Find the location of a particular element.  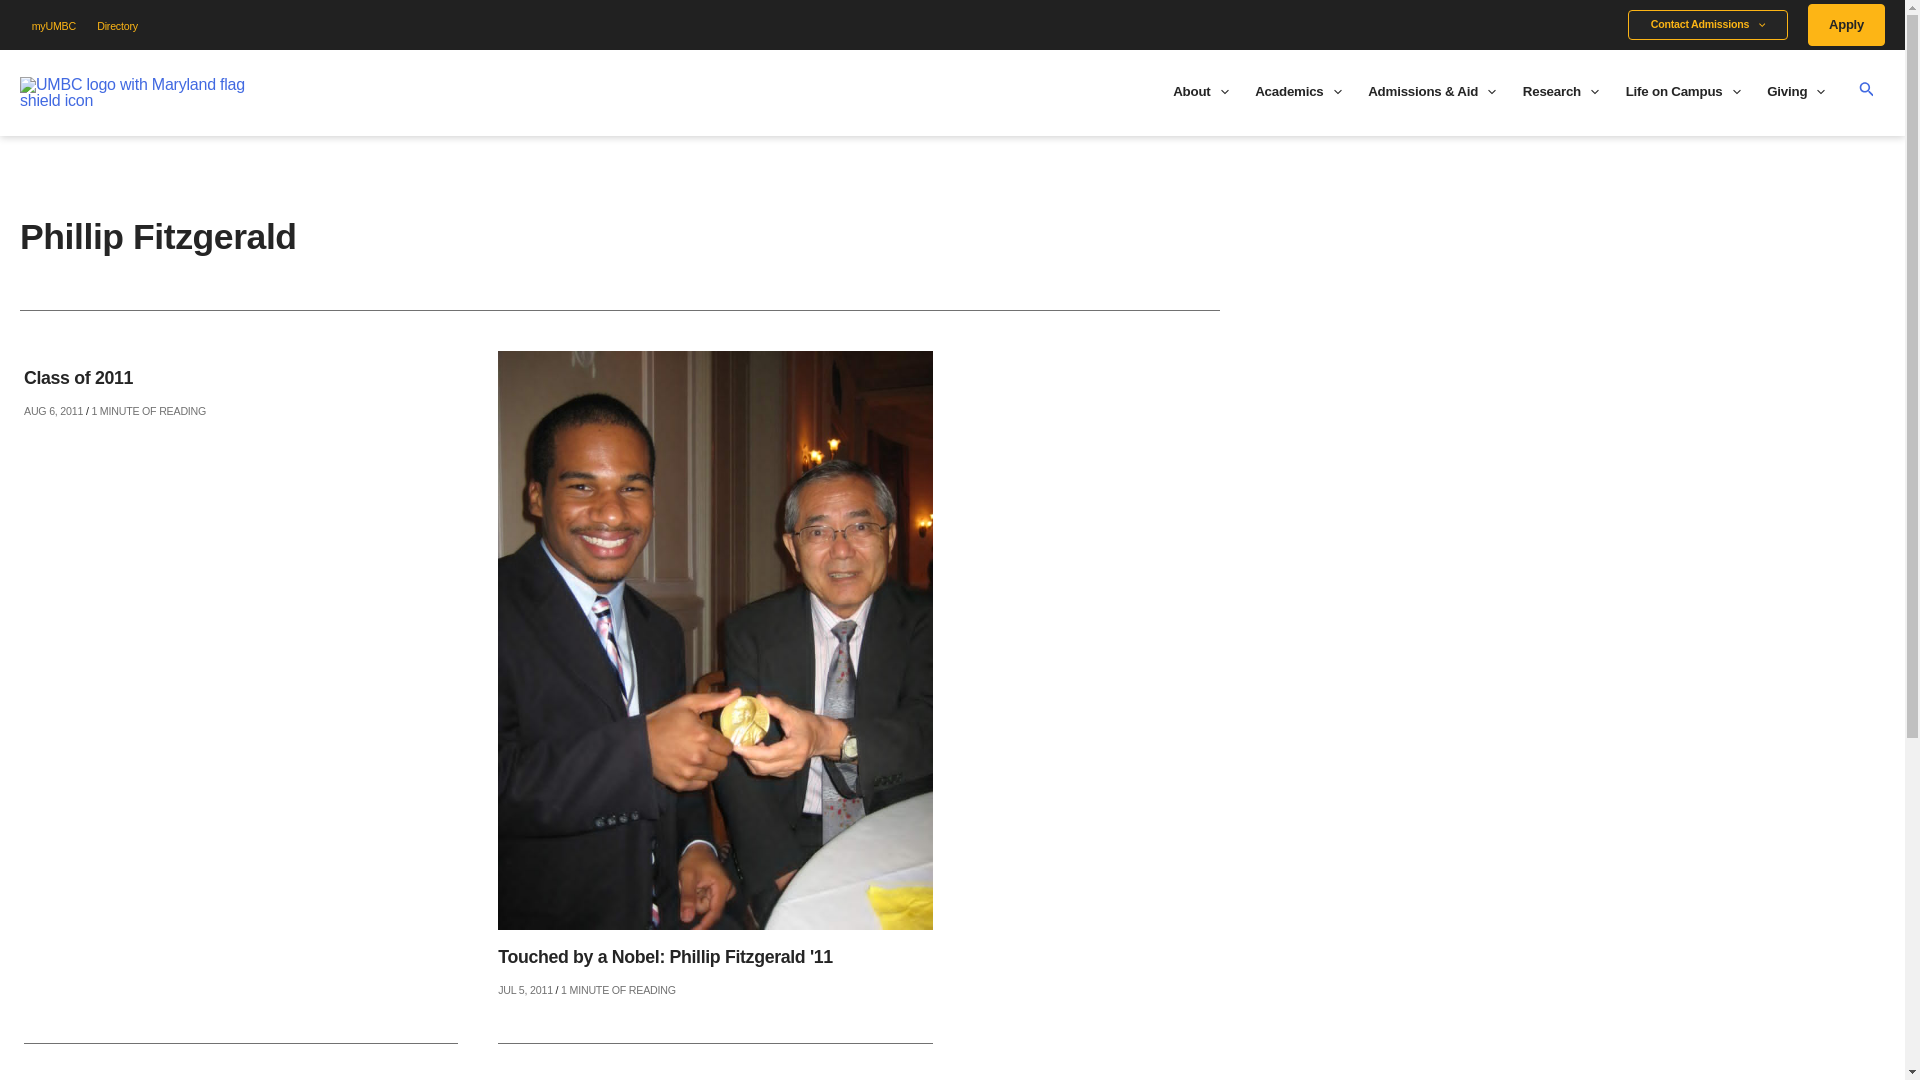

Directory is located at coordinates (118, 26).